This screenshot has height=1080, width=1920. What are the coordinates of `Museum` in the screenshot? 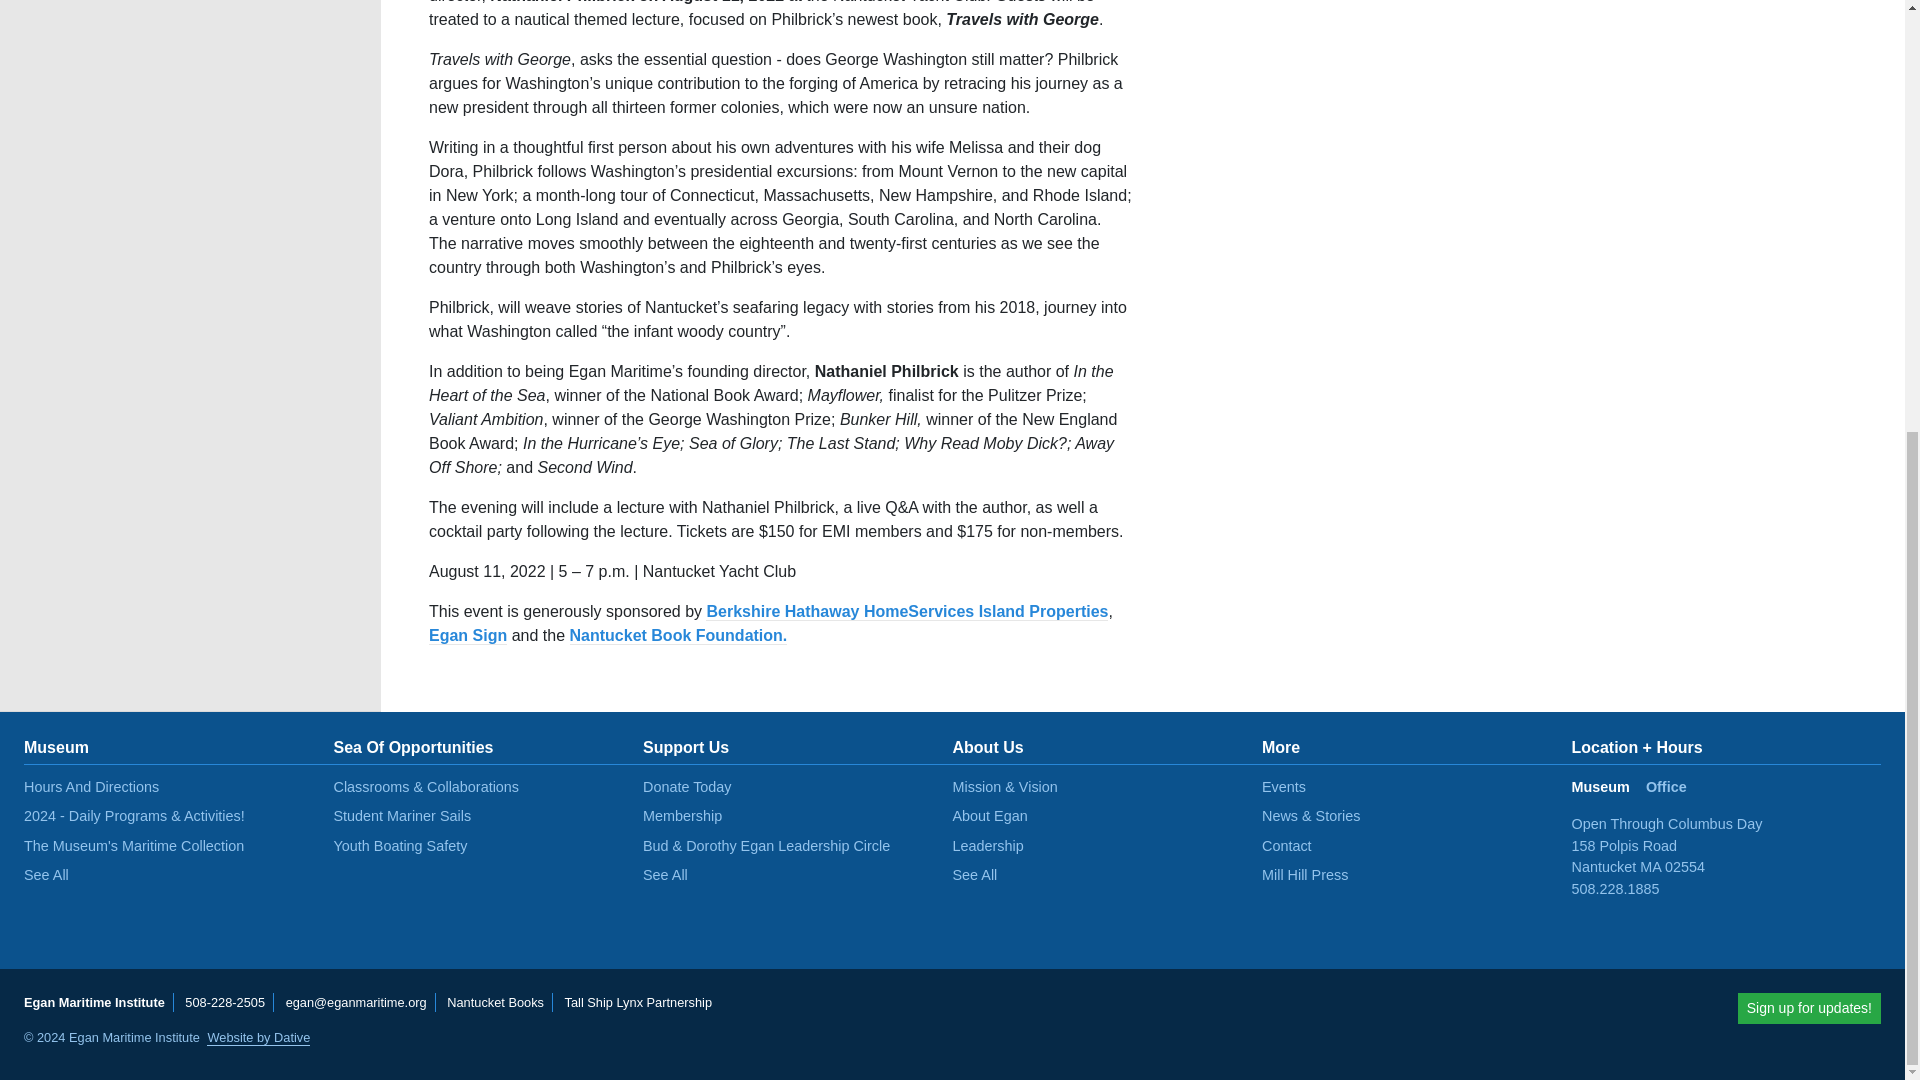 It's located at (56, 747).